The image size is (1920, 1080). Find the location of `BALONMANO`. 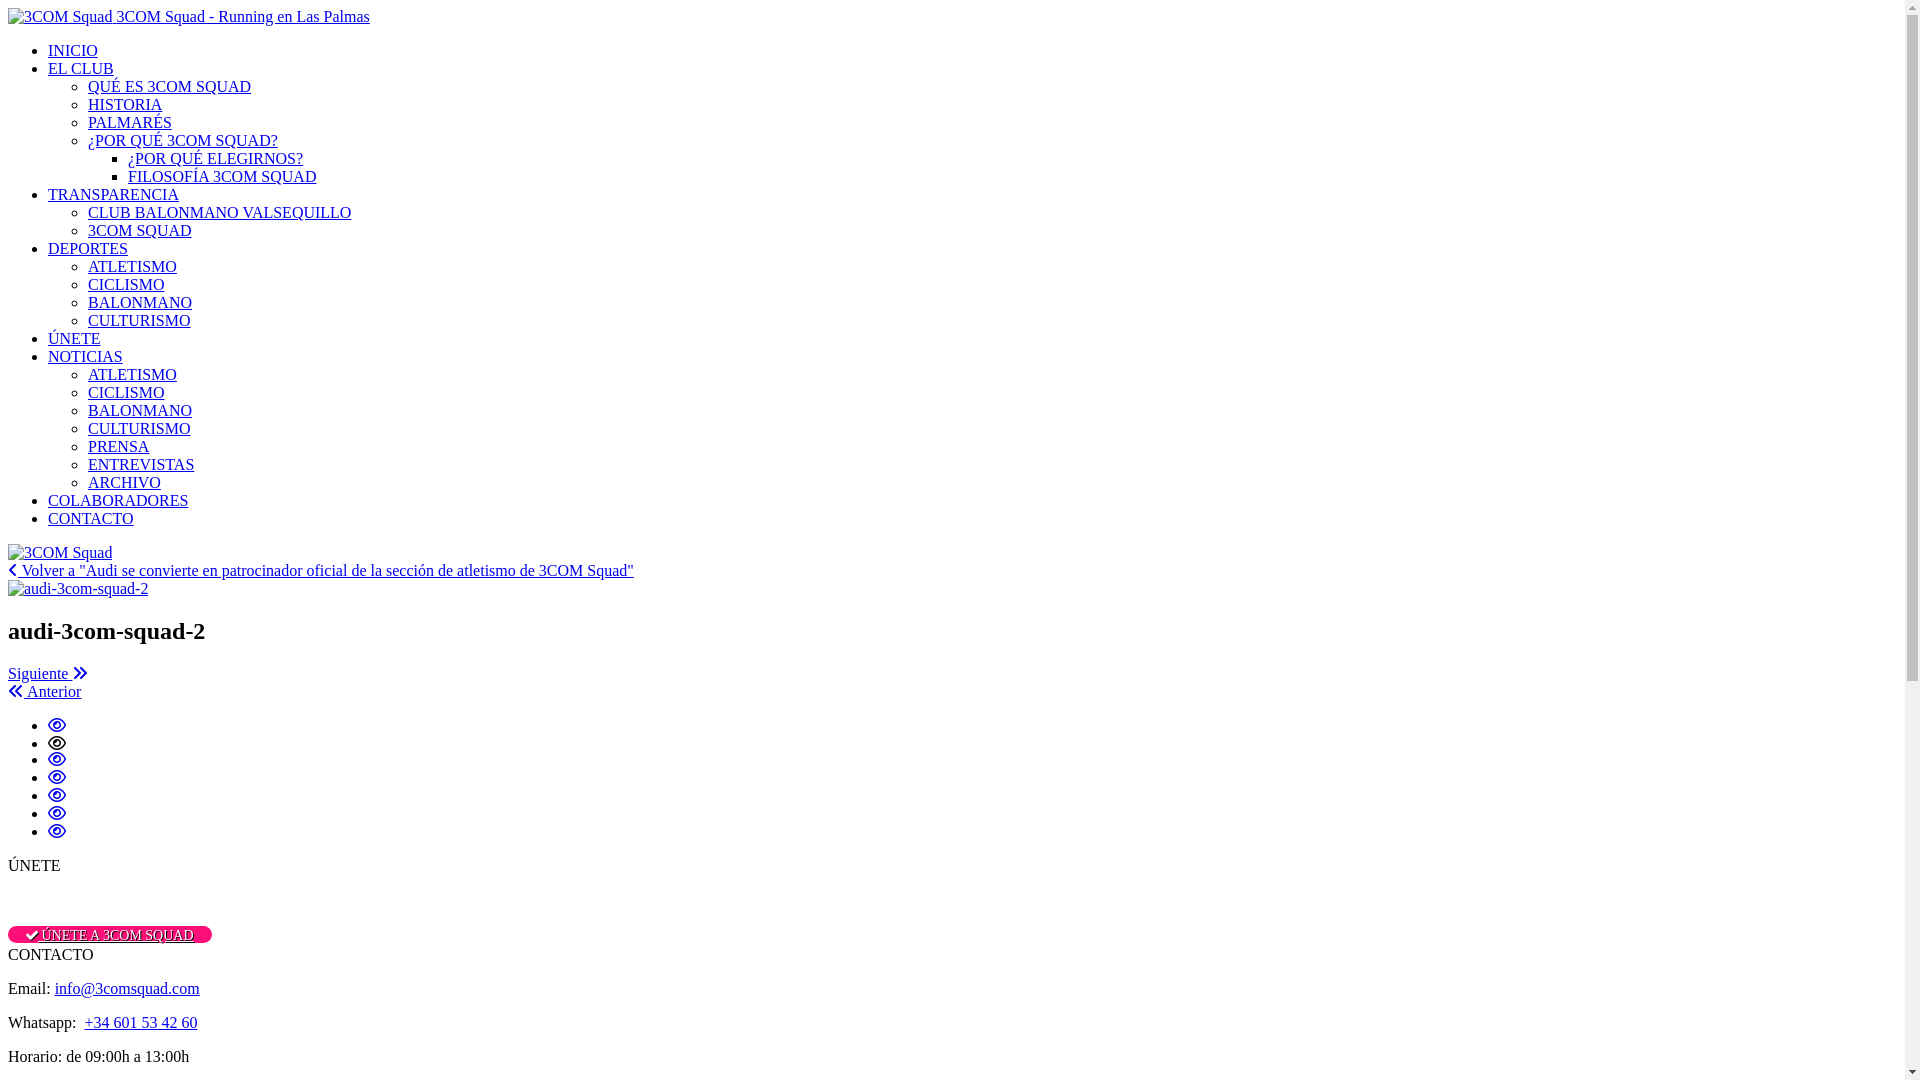

BALONMANO is located at coordinates (140, 410).